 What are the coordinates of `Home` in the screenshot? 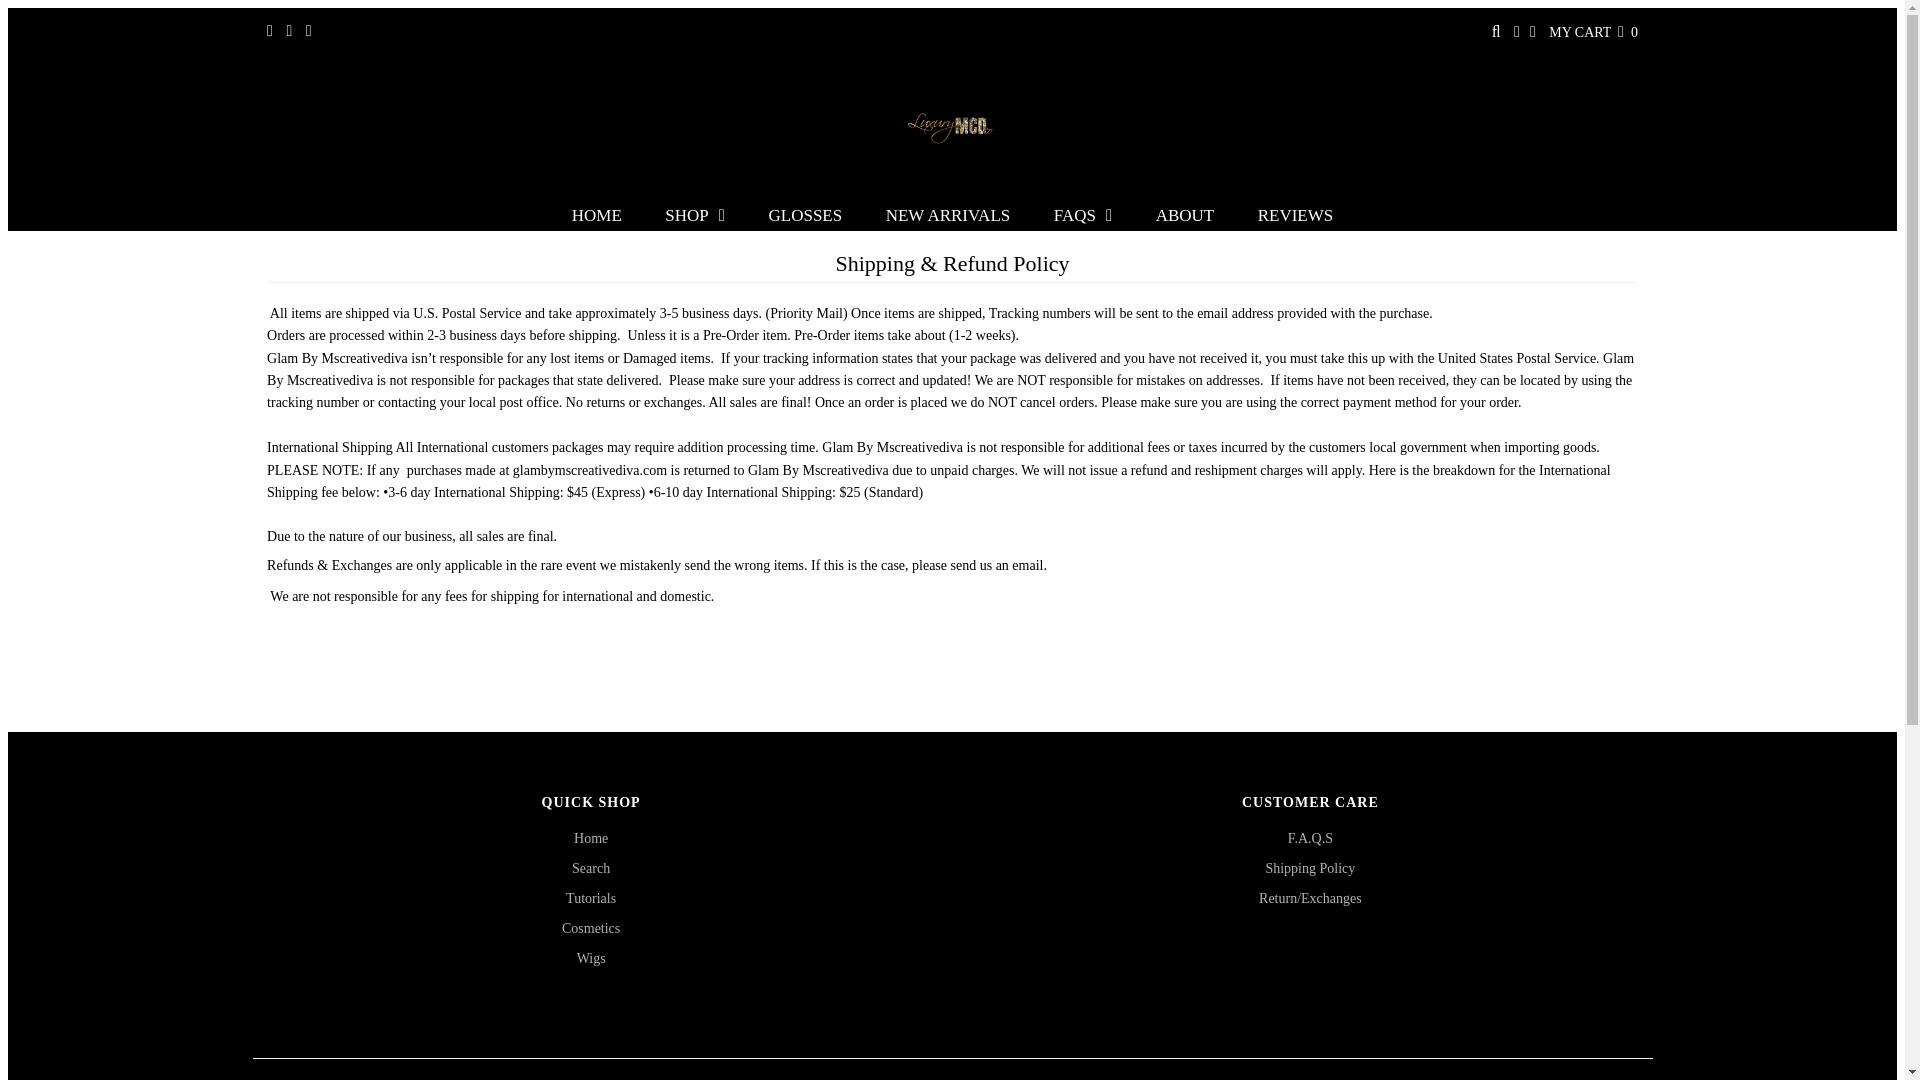 It's located at (591, 838).